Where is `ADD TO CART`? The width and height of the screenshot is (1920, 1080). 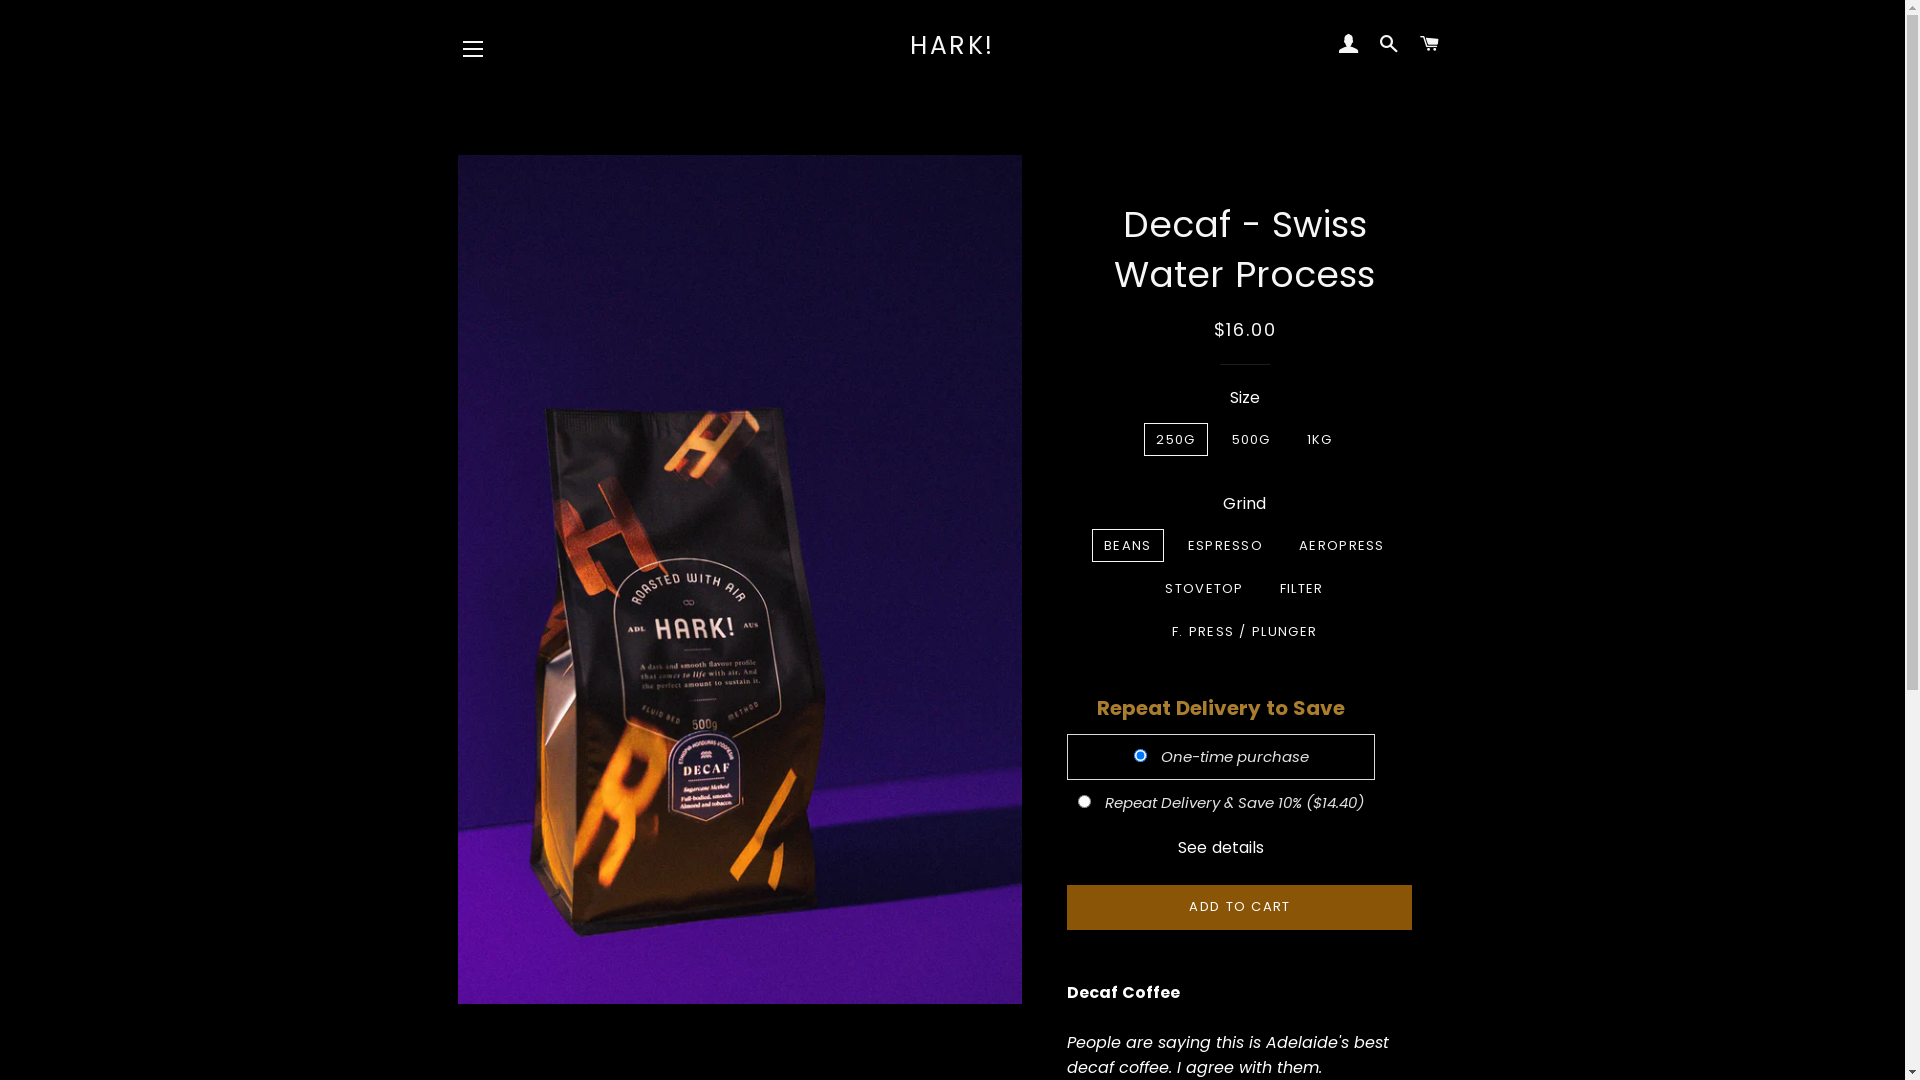 ADD TO CART is located at coordinates (1240, 907).